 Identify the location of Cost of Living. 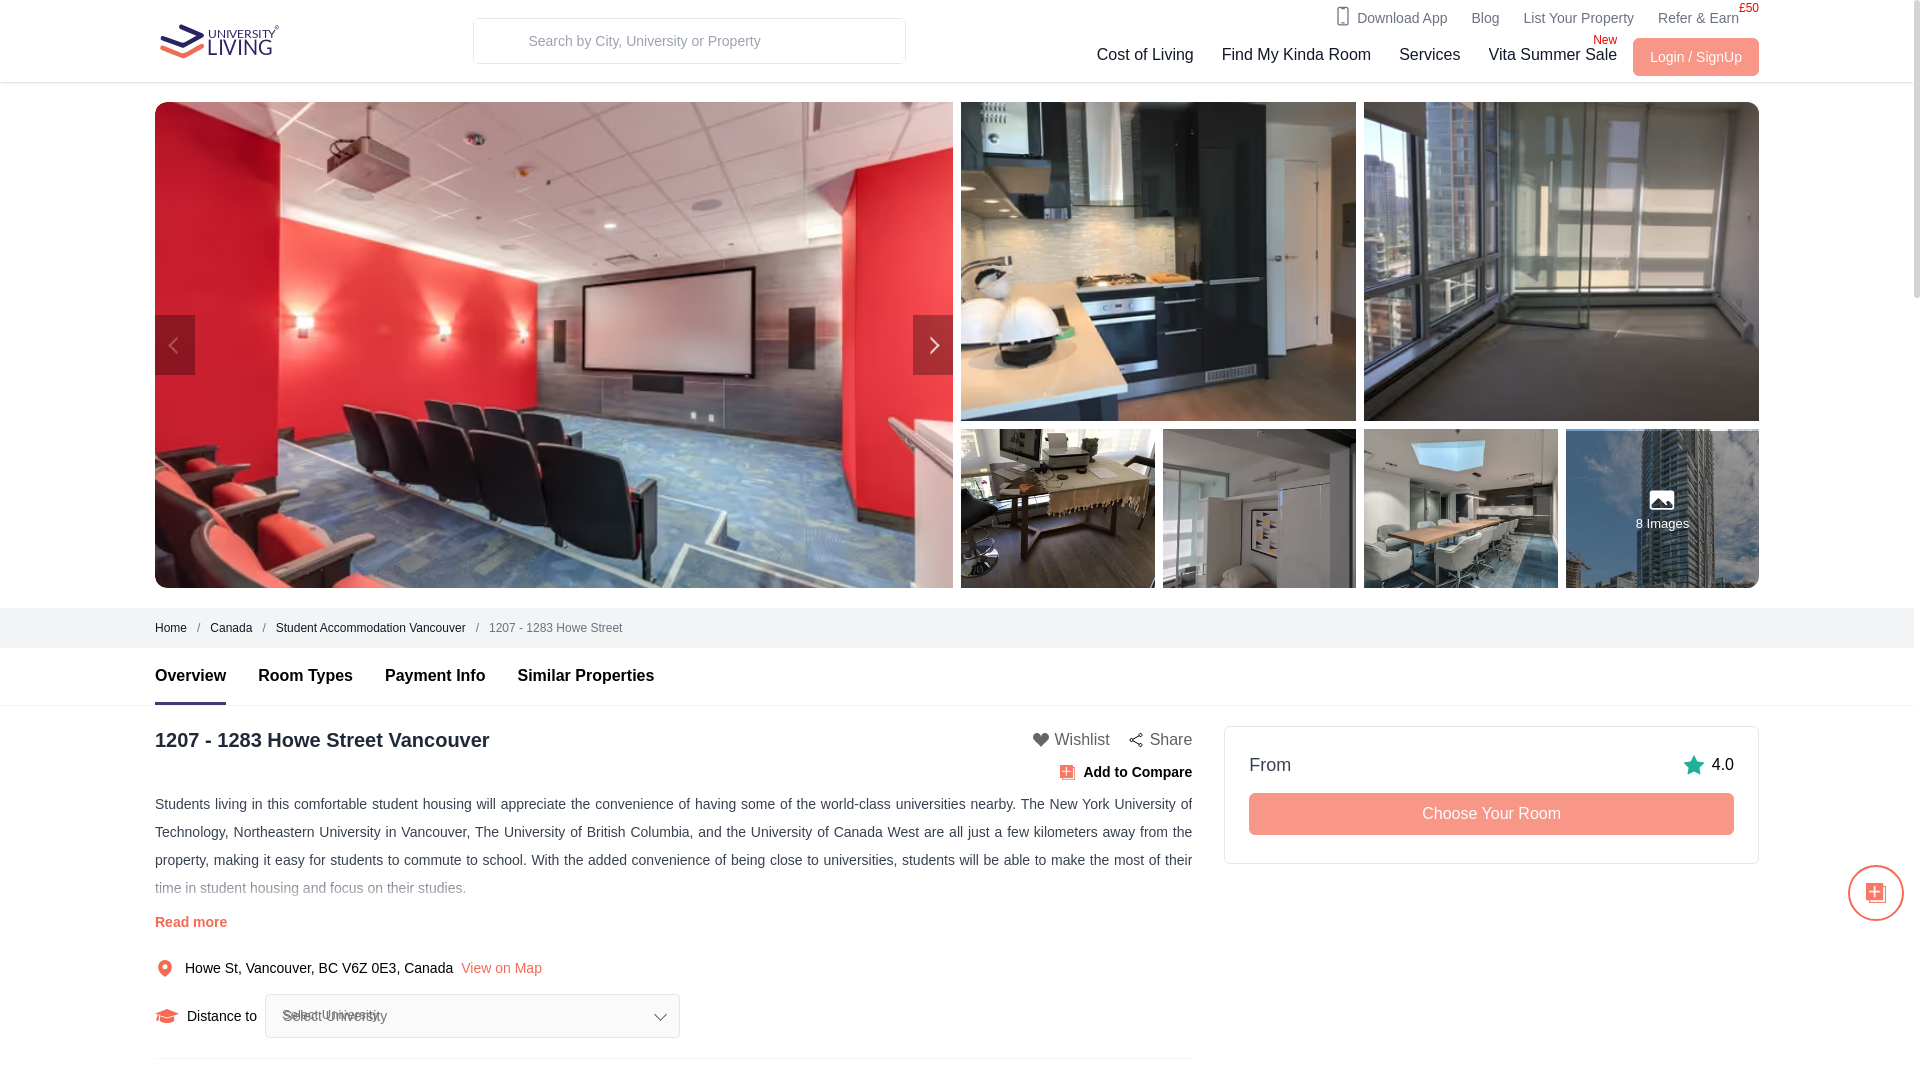
(1145, 57).